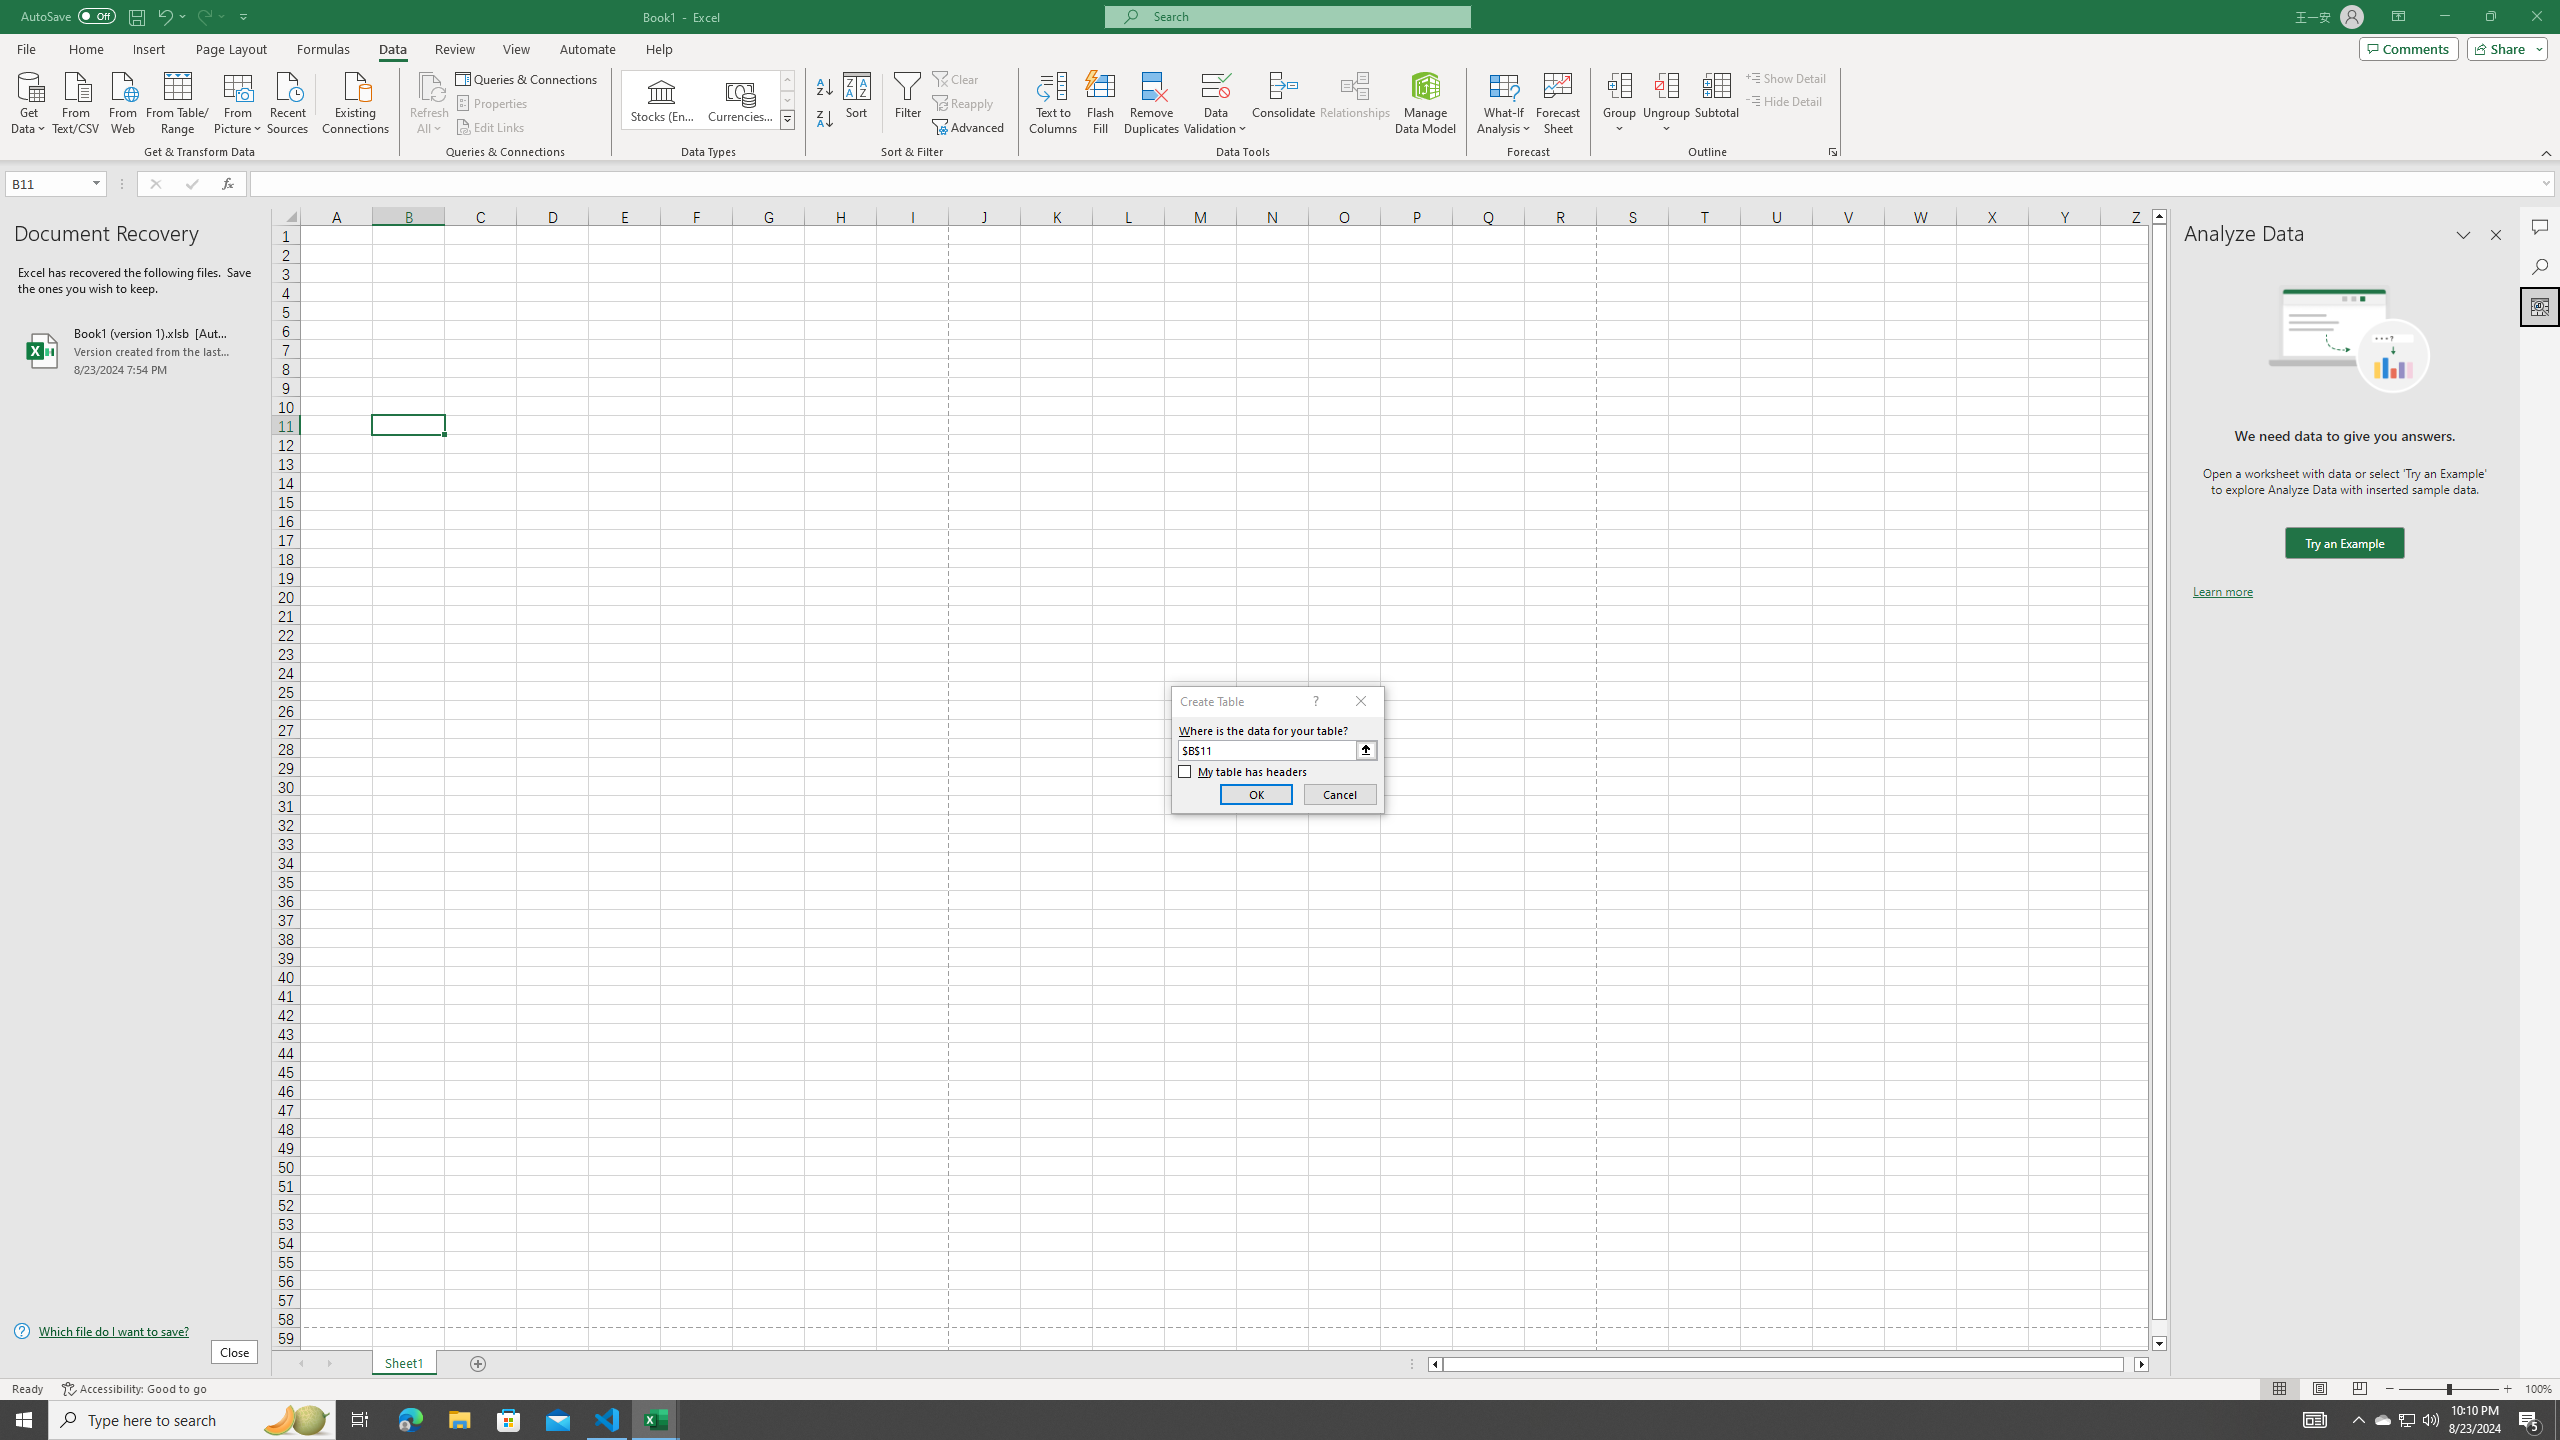 Image resolution: width=2560 pixels, height=1440 pixels. What do you see at coordinates (76, 101) in the screenshot?
I see `From Text/CSV` at bounding box center [76, 101].